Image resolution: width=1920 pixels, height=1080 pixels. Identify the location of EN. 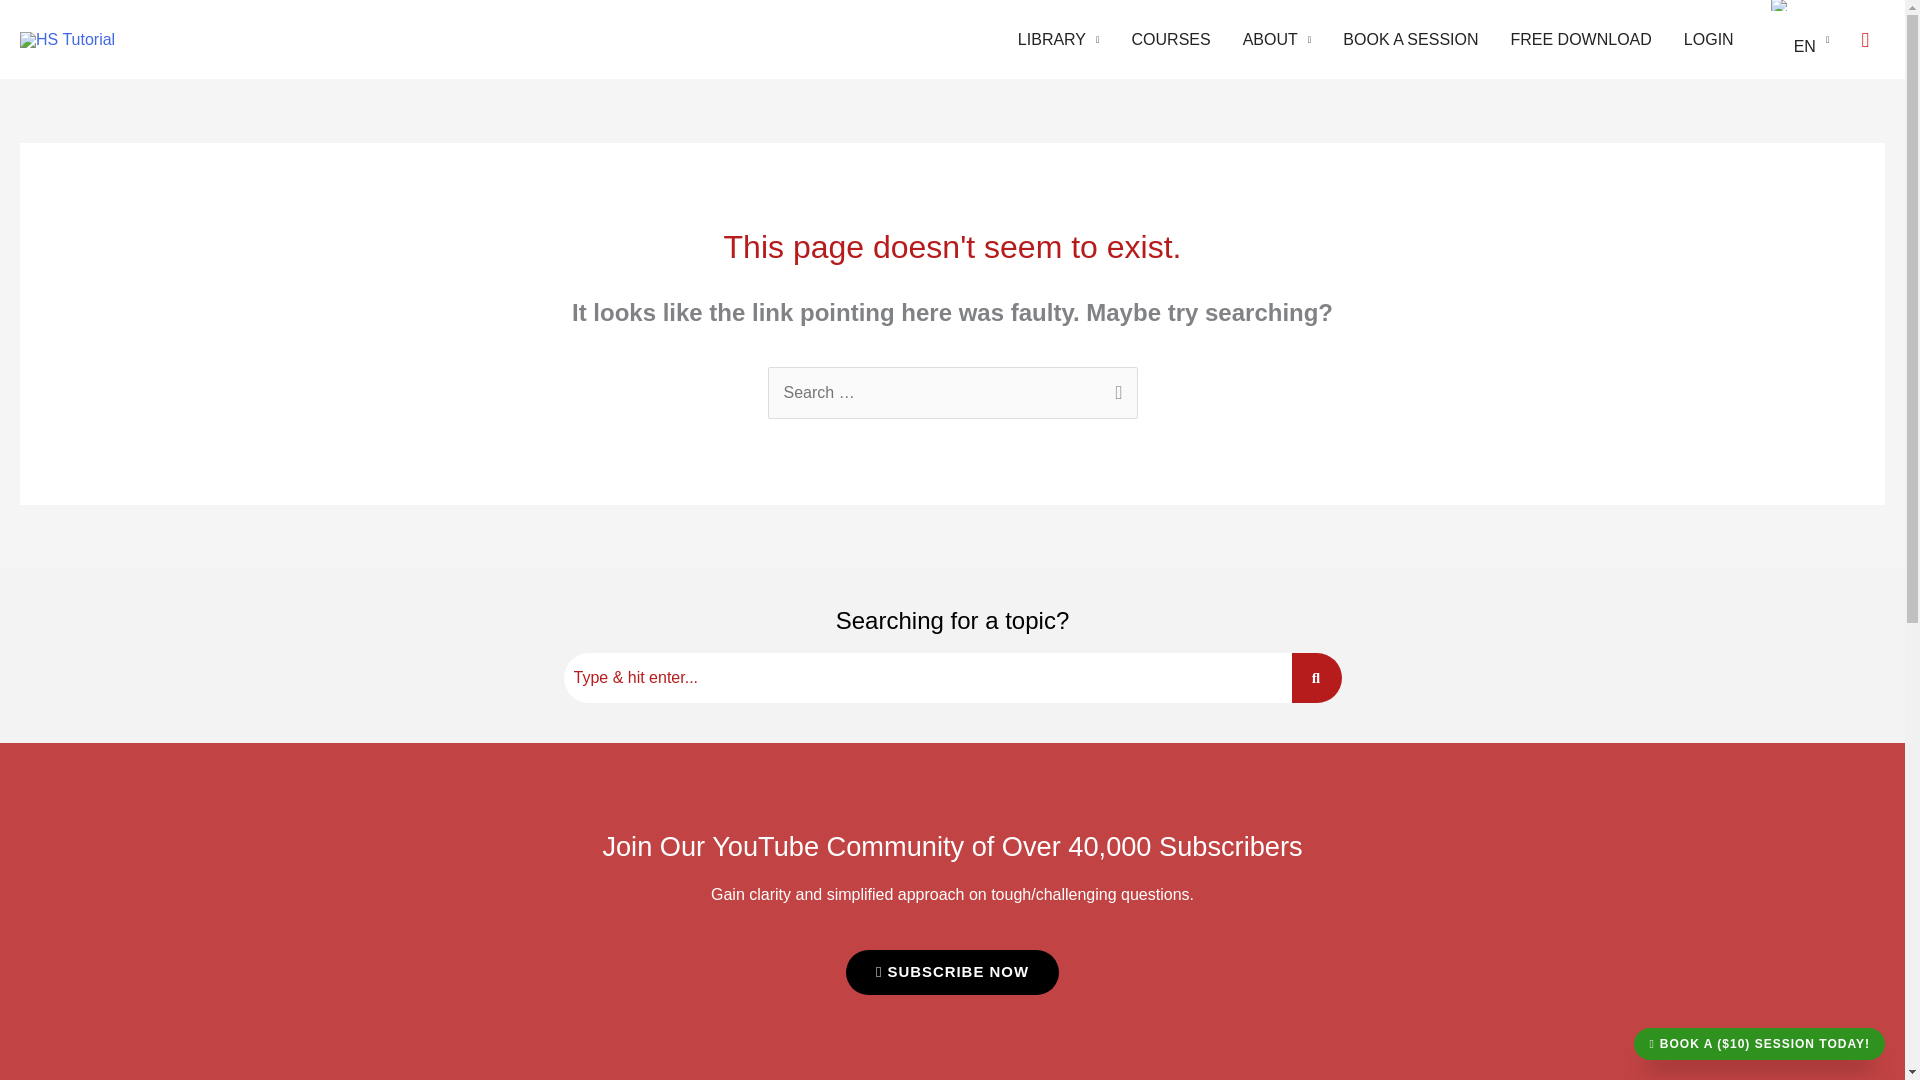
(1797, 39).